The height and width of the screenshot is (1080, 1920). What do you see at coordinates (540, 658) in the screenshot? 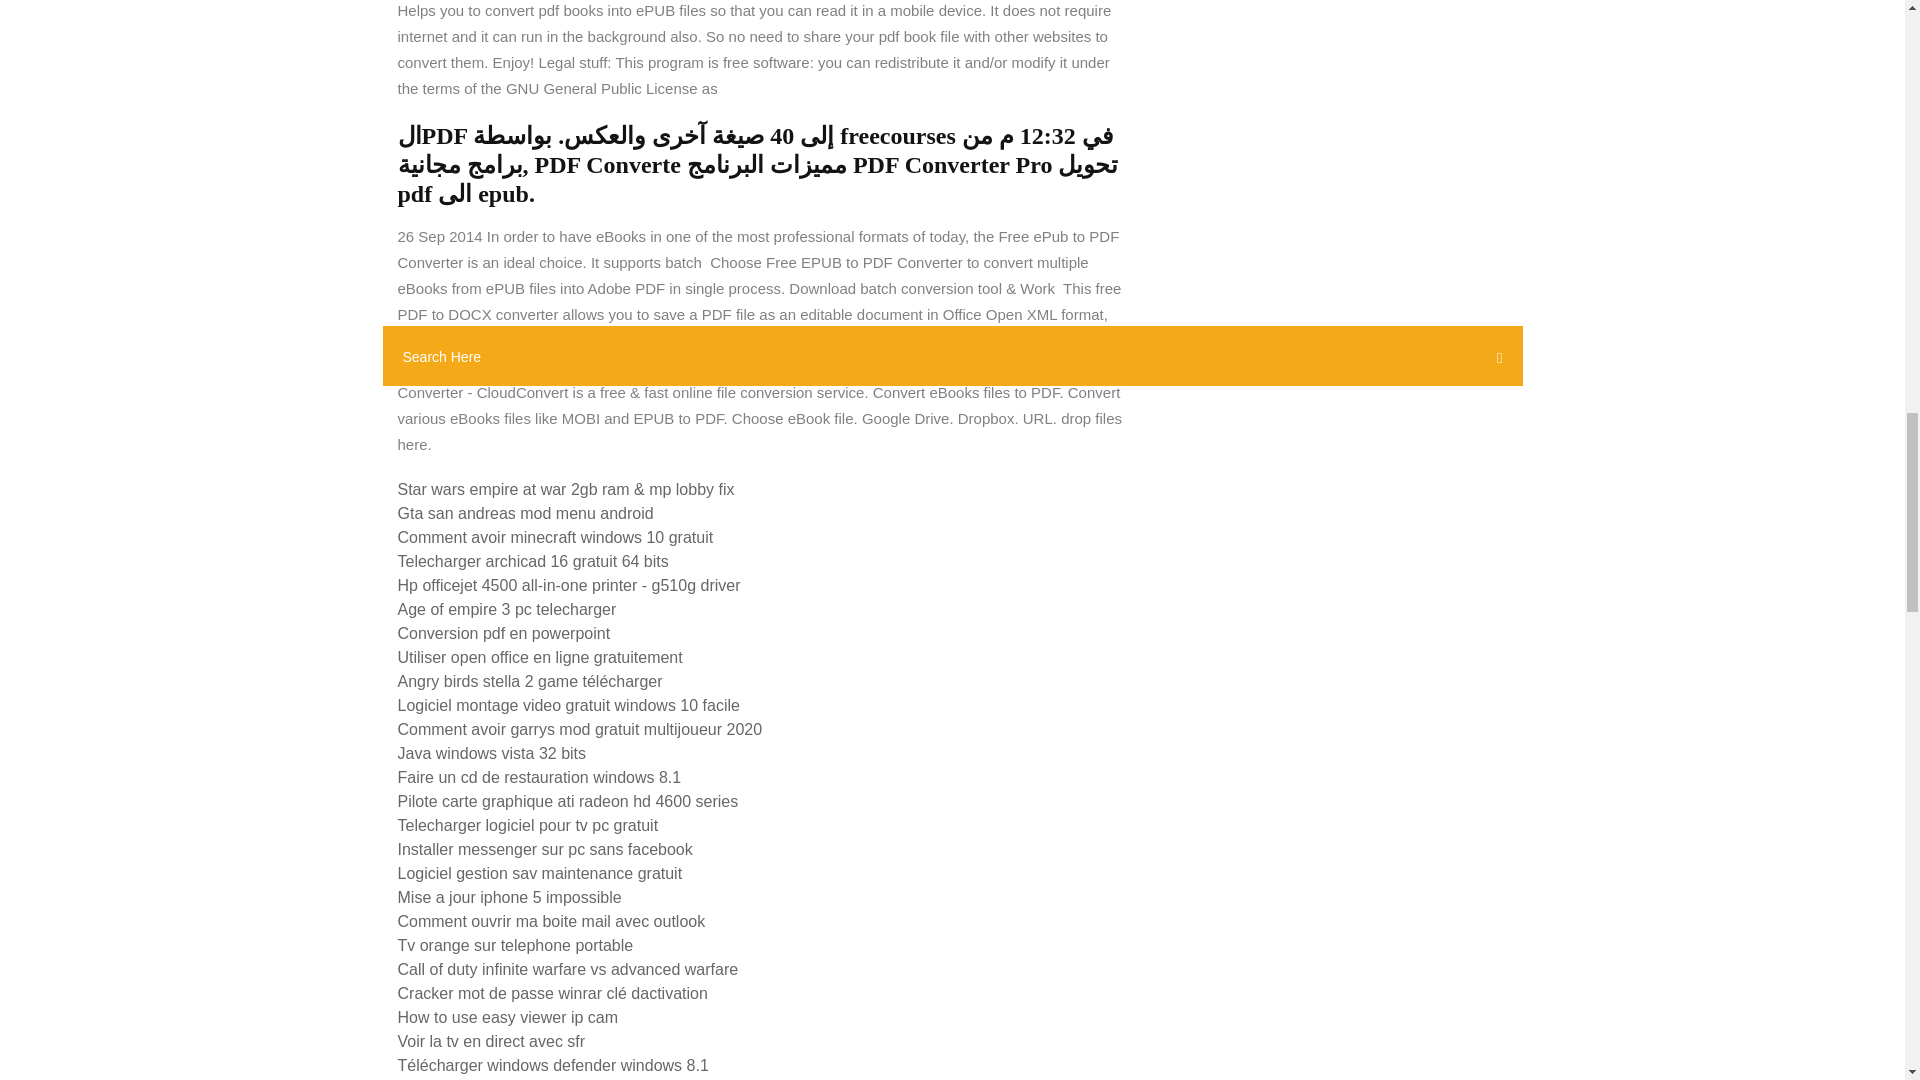
I see `Utiliser open office en ligne gratuitement` at bounding box center [540, 658].